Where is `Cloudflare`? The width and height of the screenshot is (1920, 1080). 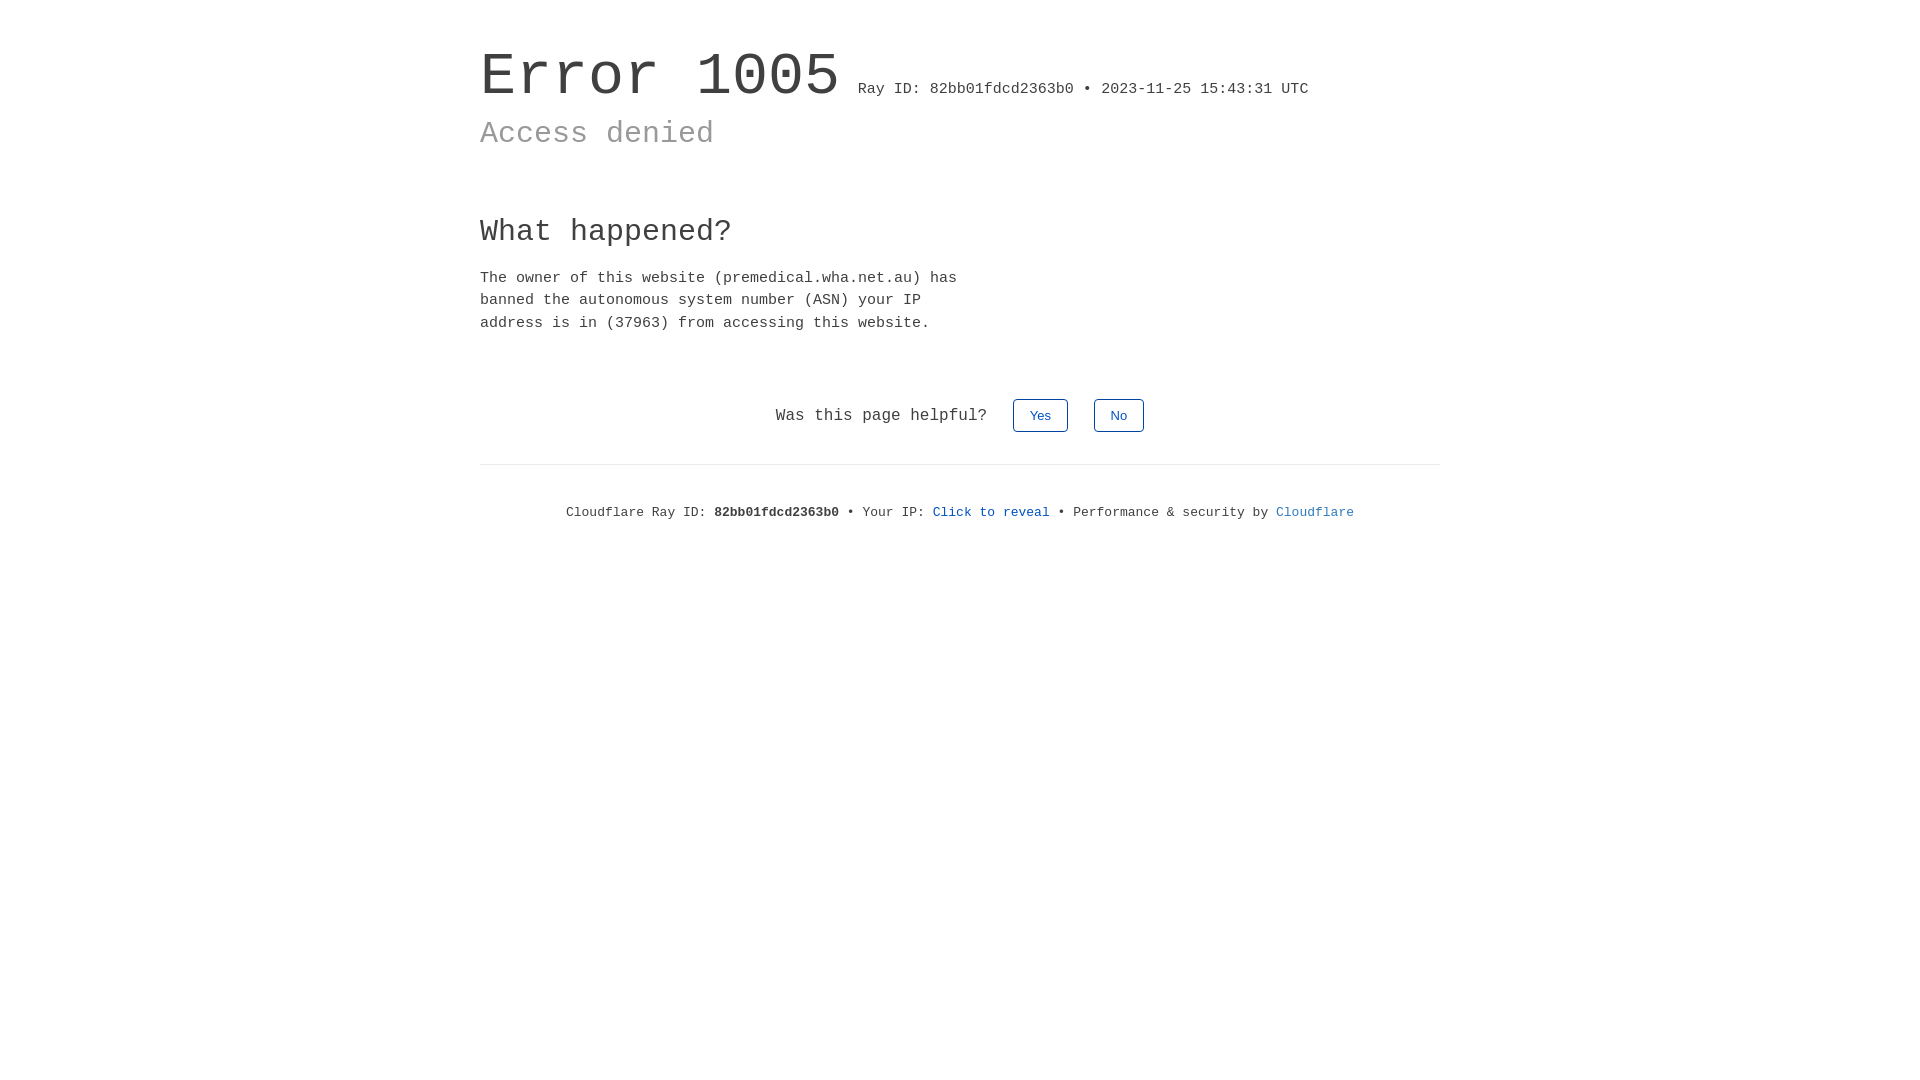 Cloudflare is located at coordinates (1315, 512).